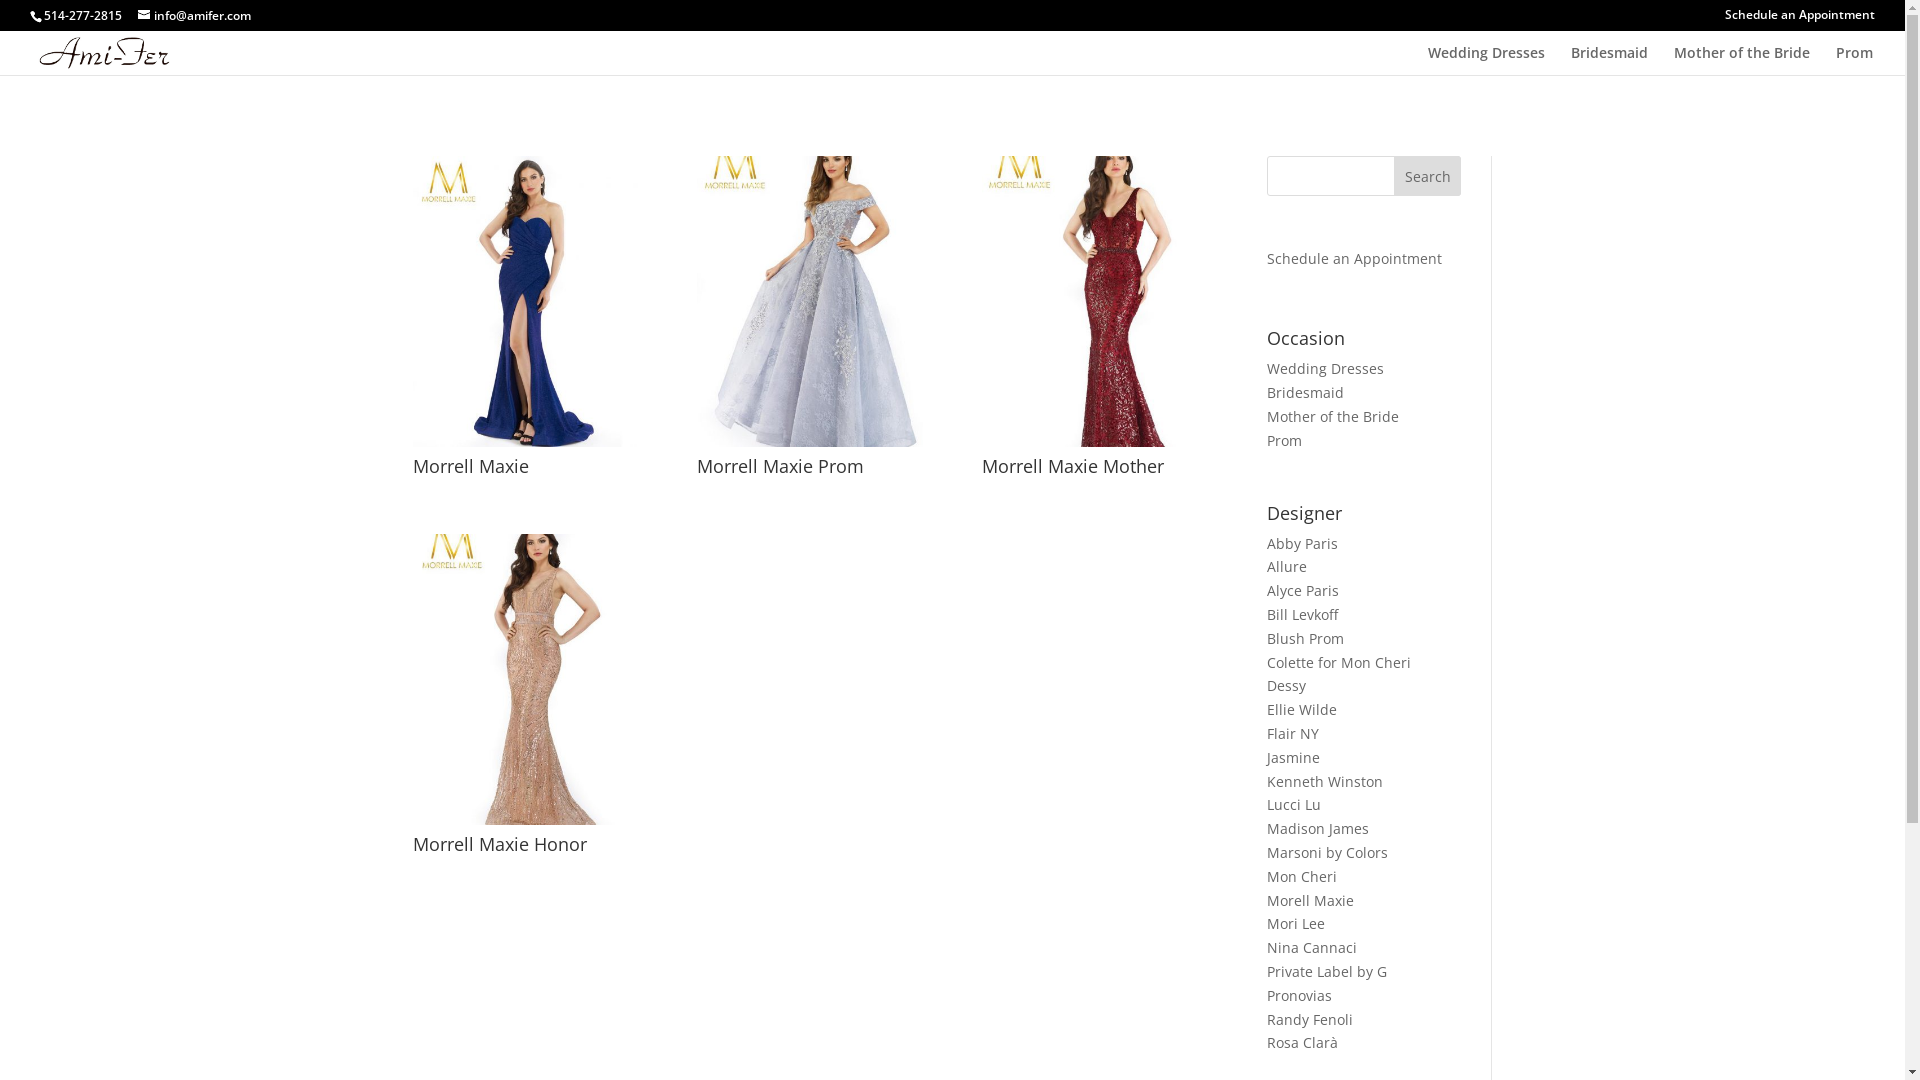  Describe the element at coordinates (194, 16) in the screenshot. I see `info@amifer.com` at that location.